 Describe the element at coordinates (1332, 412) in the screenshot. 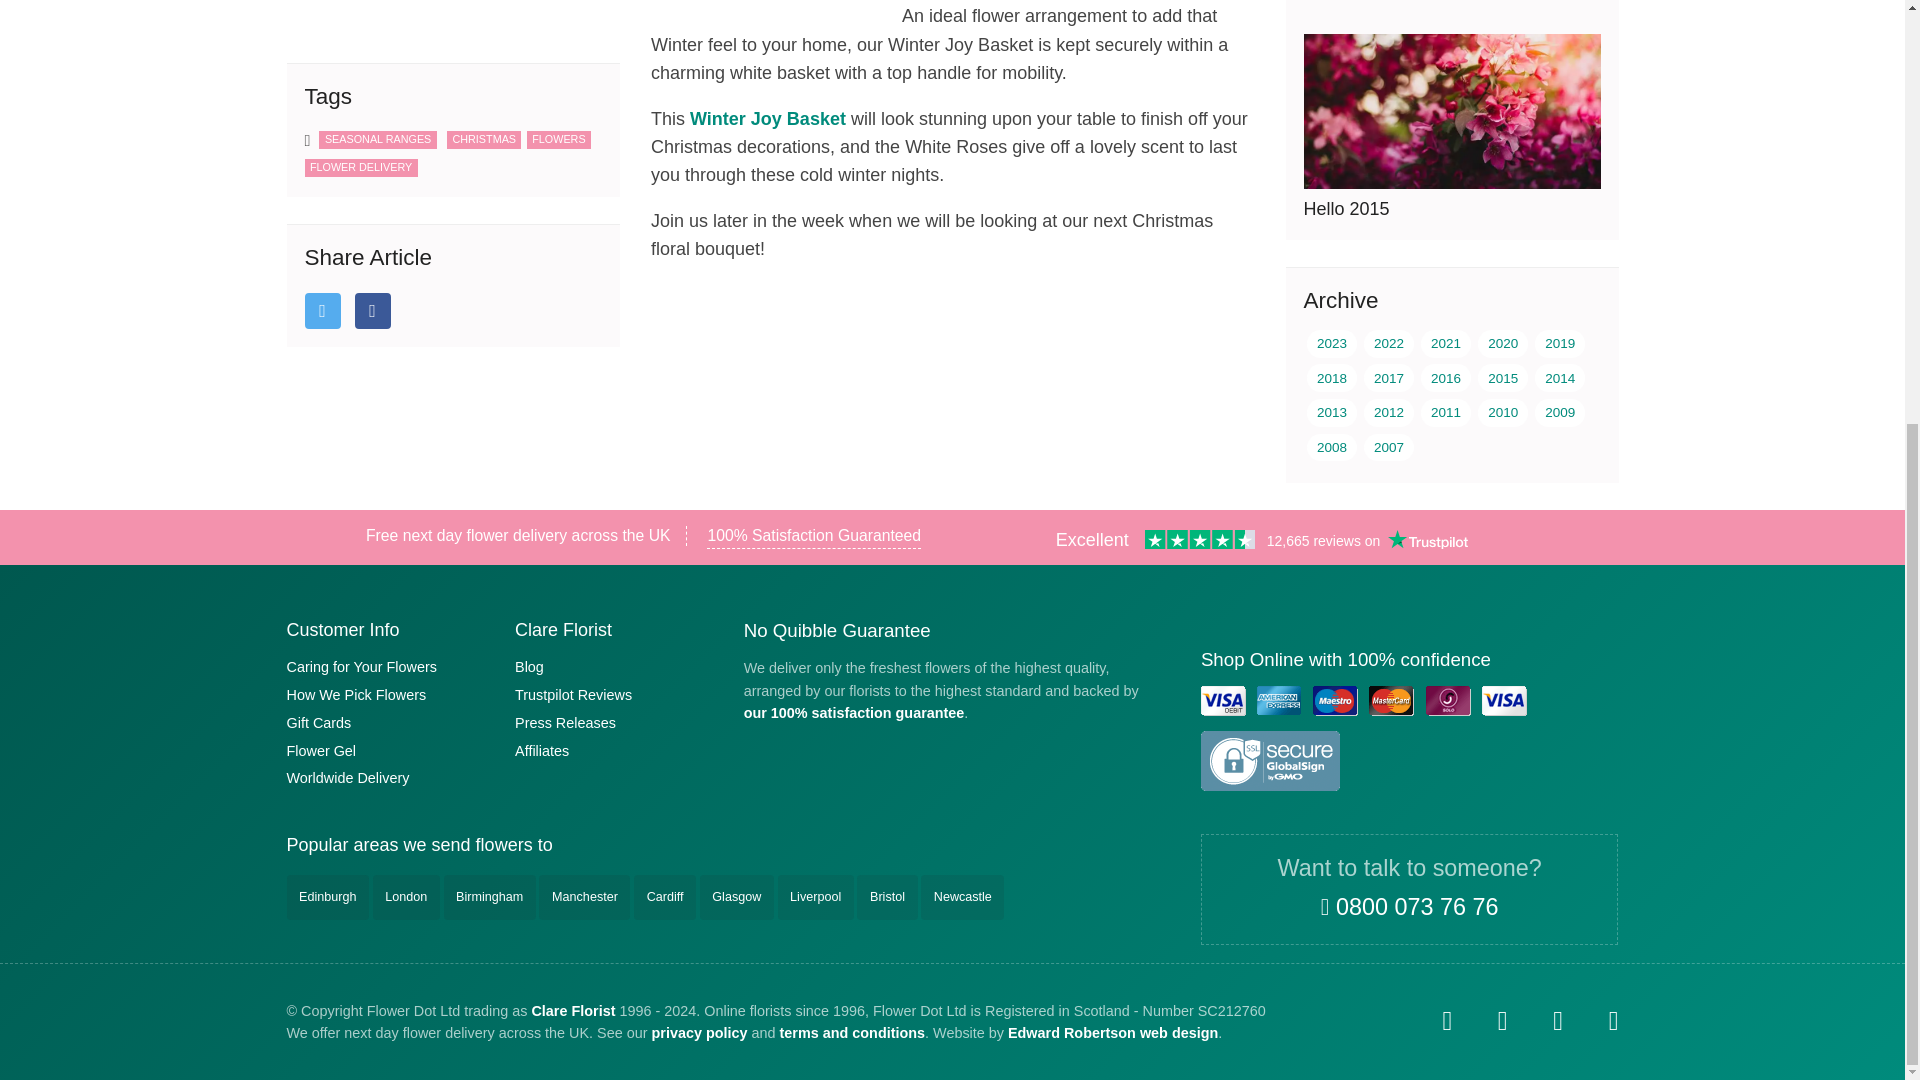

I see `Show posts from 2013` at that location.